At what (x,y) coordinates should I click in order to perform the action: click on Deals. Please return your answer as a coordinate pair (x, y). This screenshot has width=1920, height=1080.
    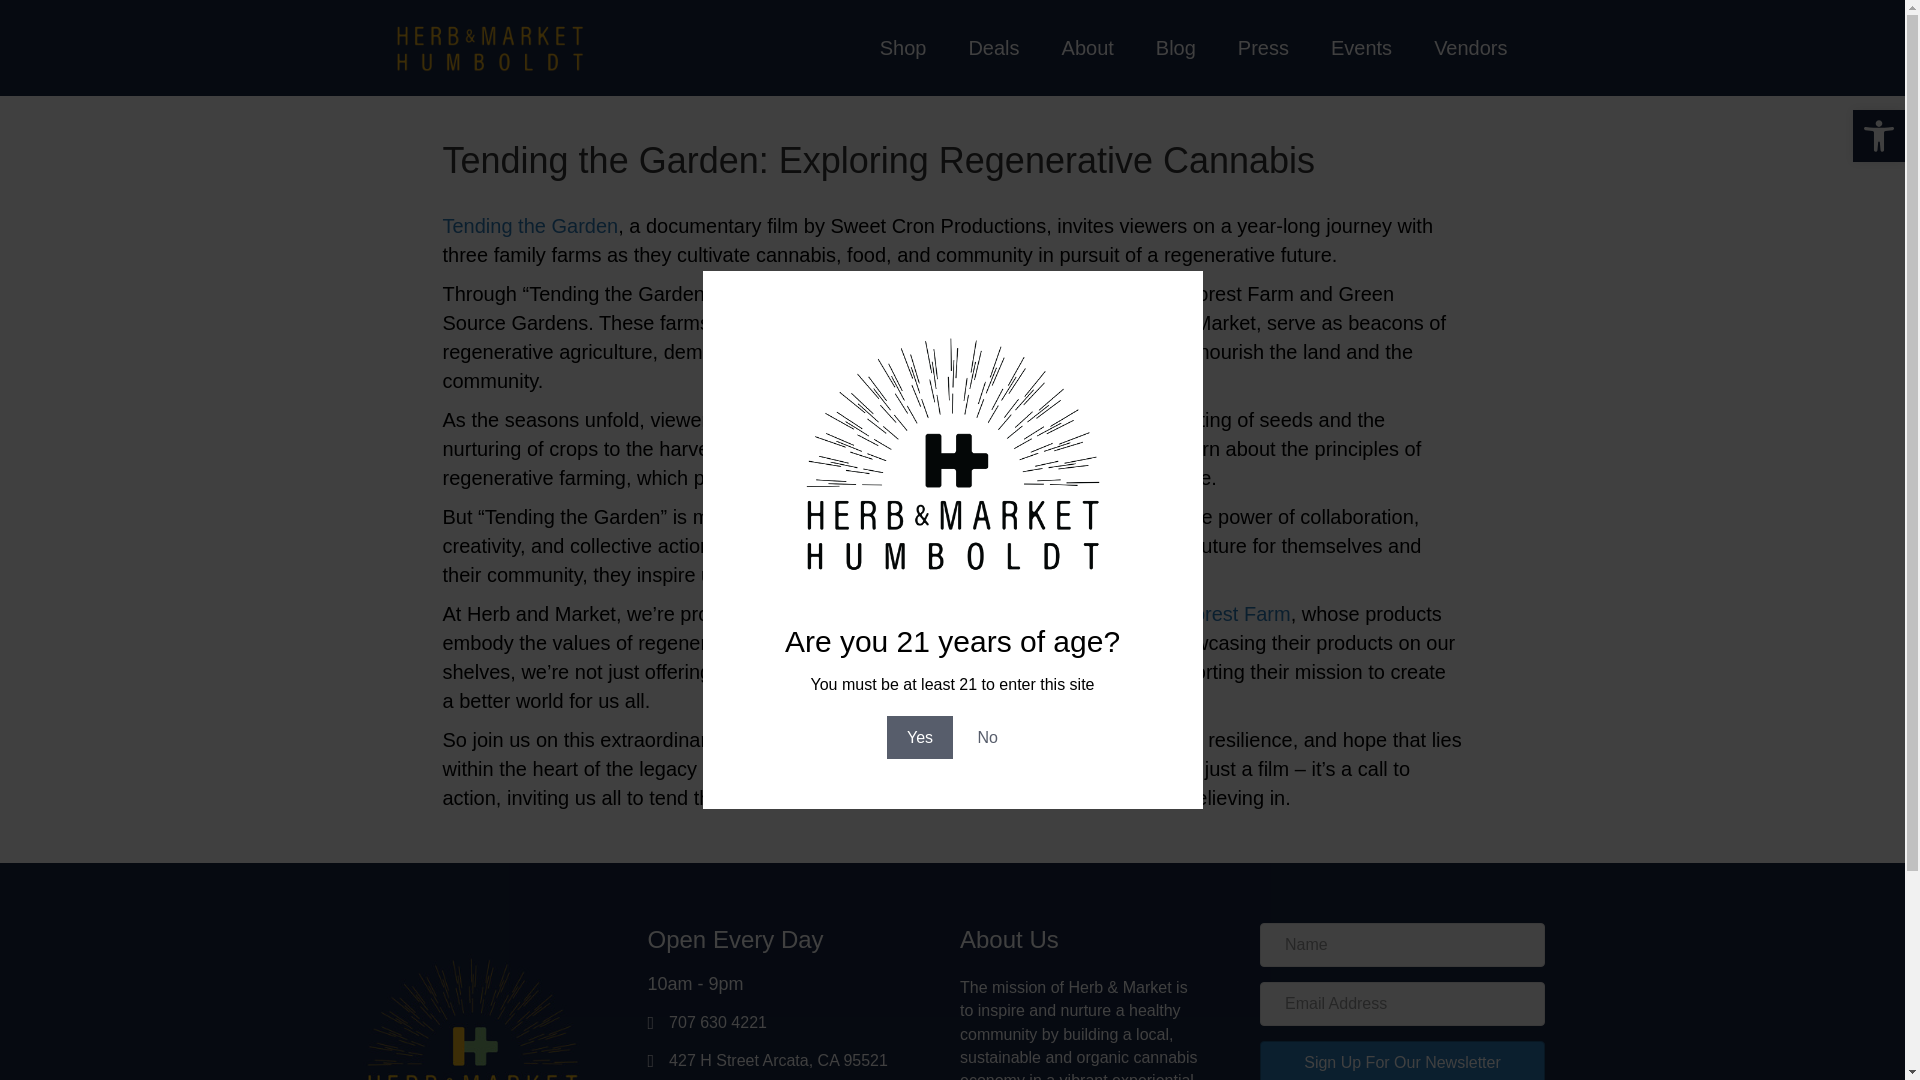
    Looking at the image, I should click on (994, 48).